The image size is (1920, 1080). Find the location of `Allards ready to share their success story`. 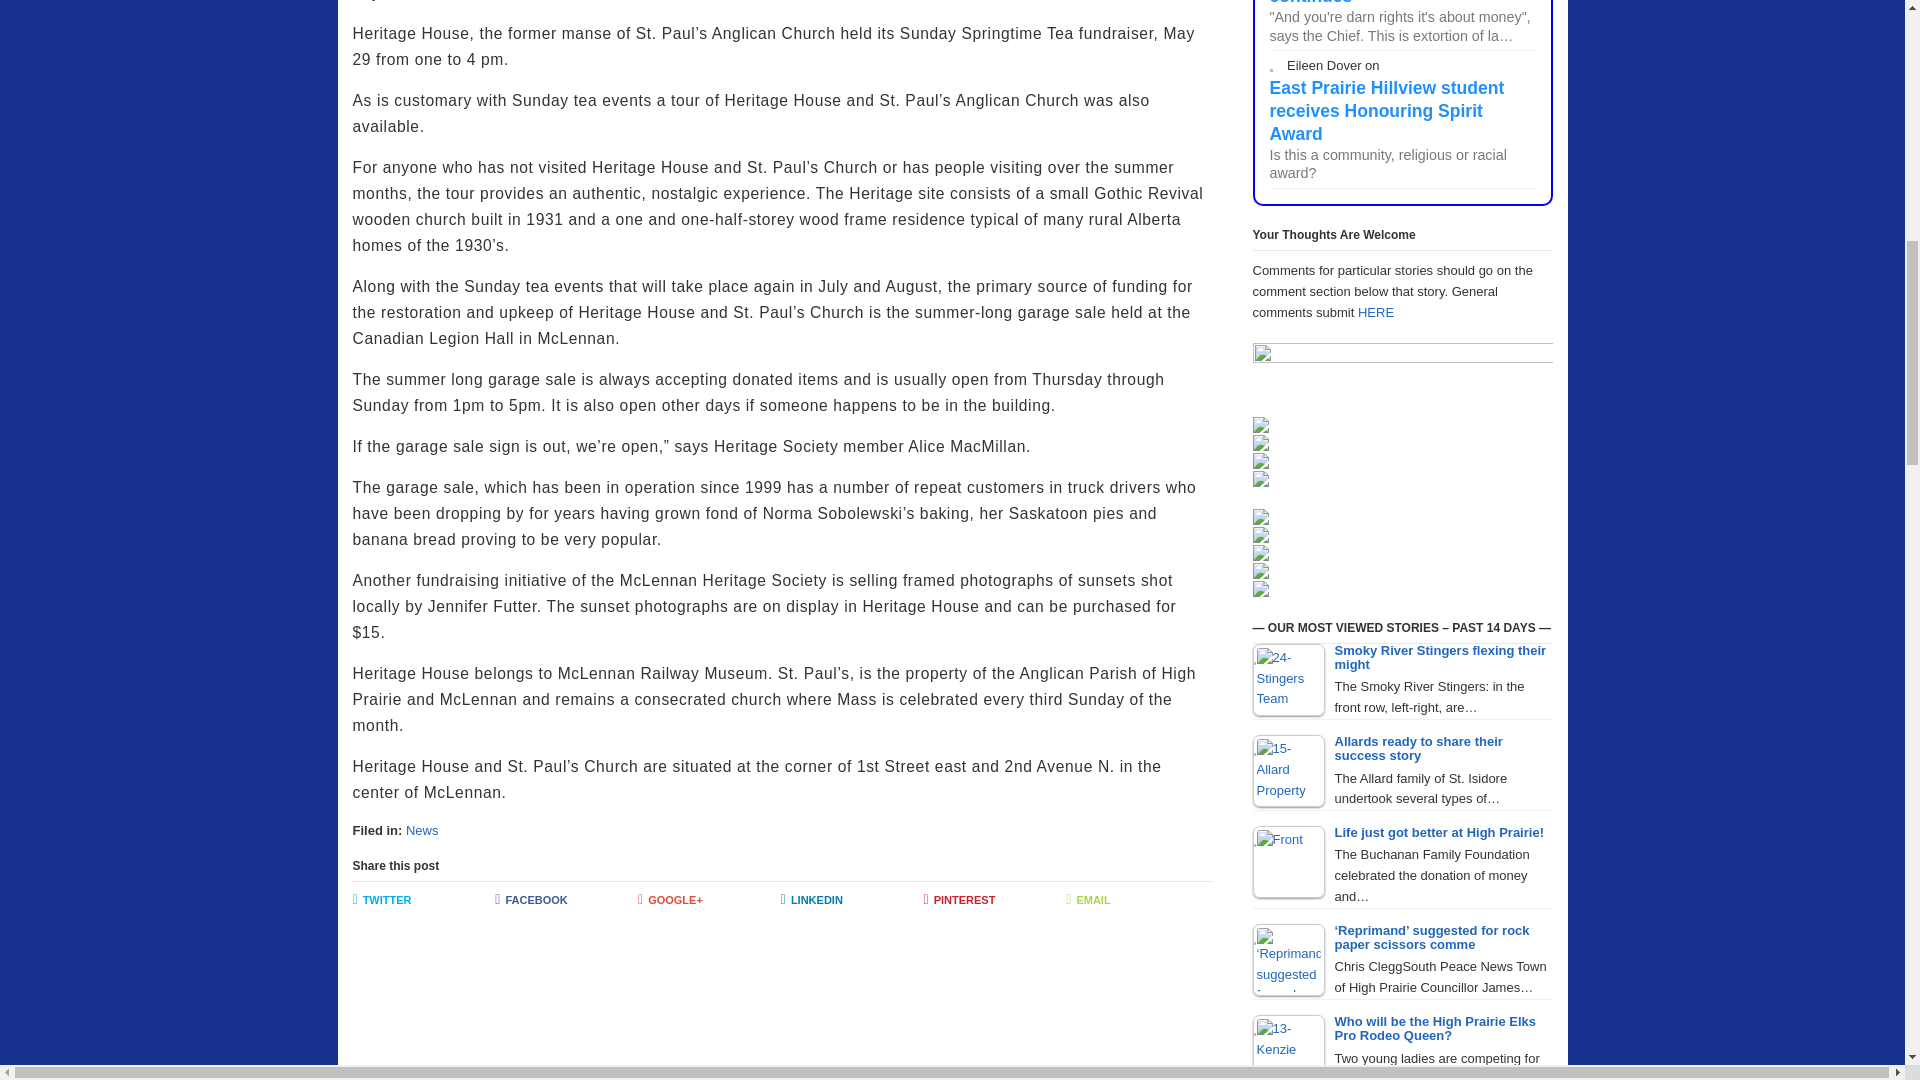

Allards ready to share their success story is located at coordinates (1288, 770).